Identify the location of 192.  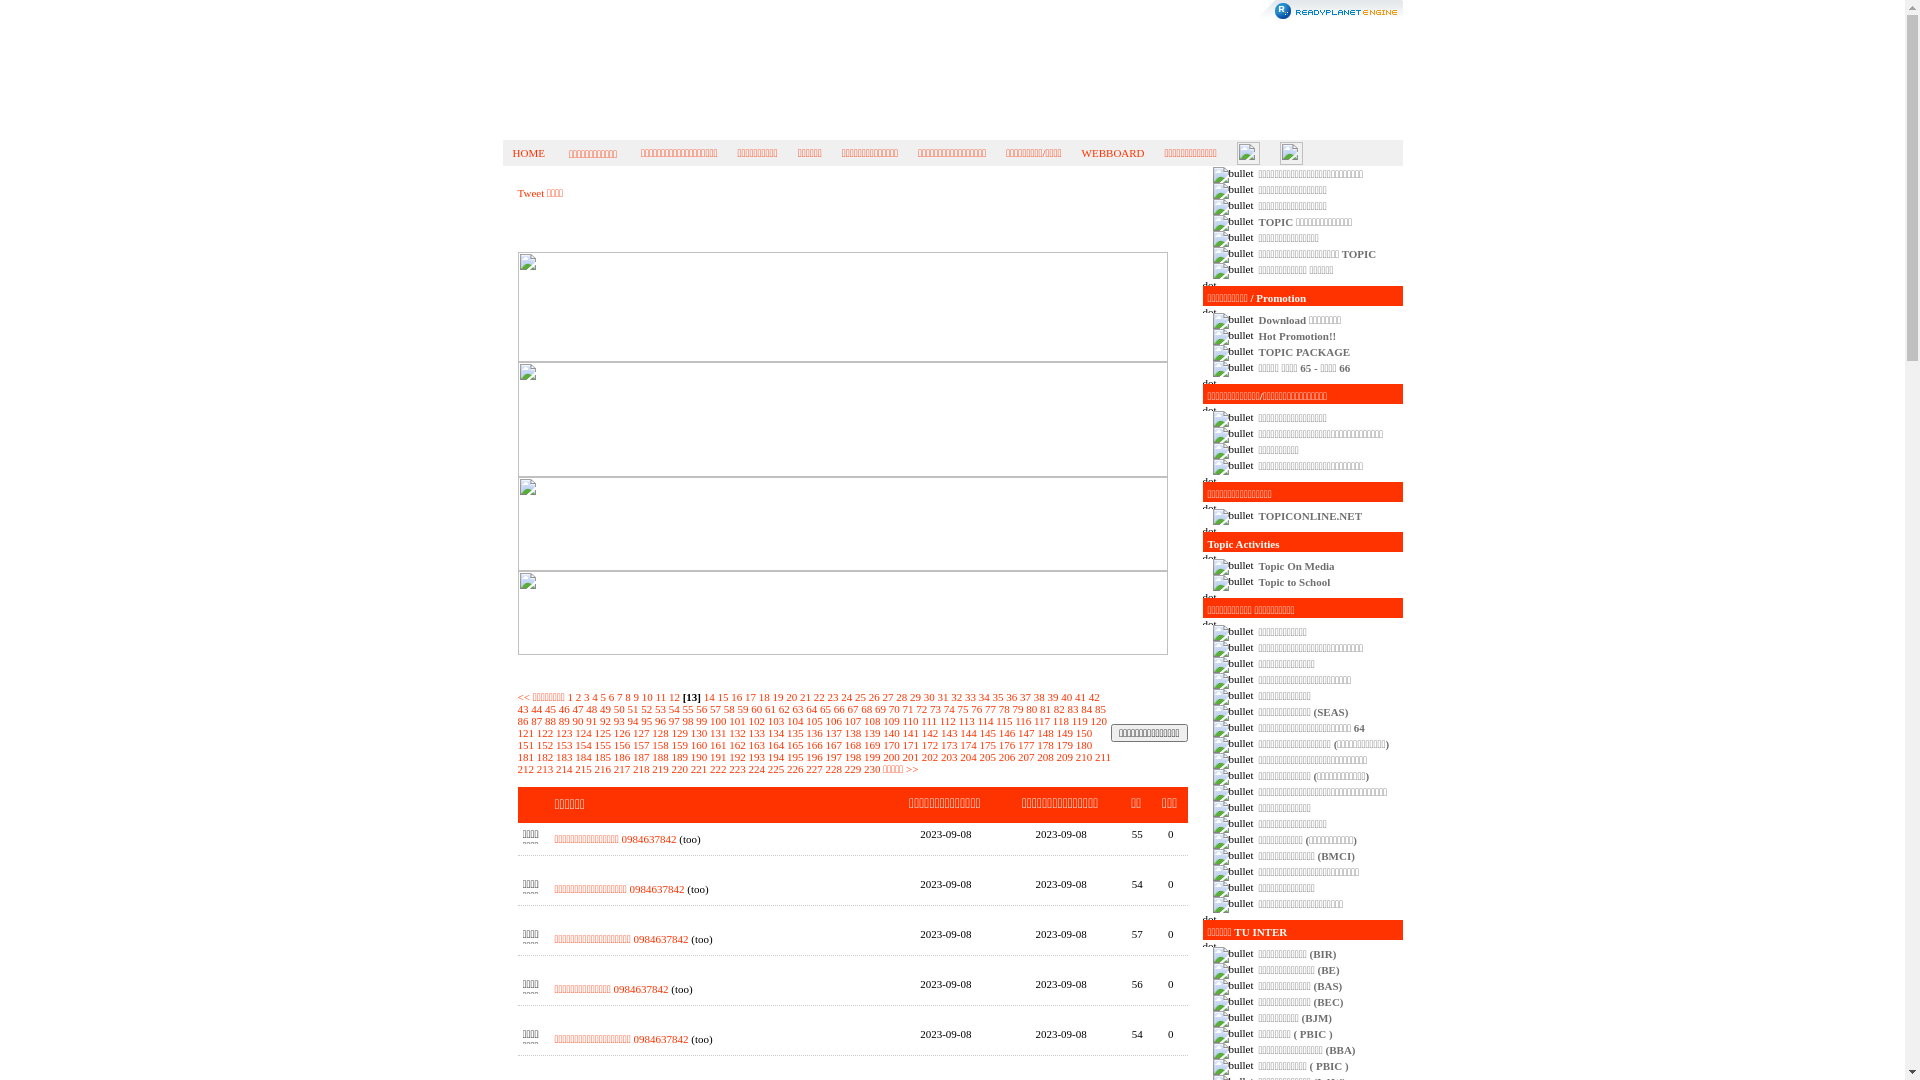
(738, 757).